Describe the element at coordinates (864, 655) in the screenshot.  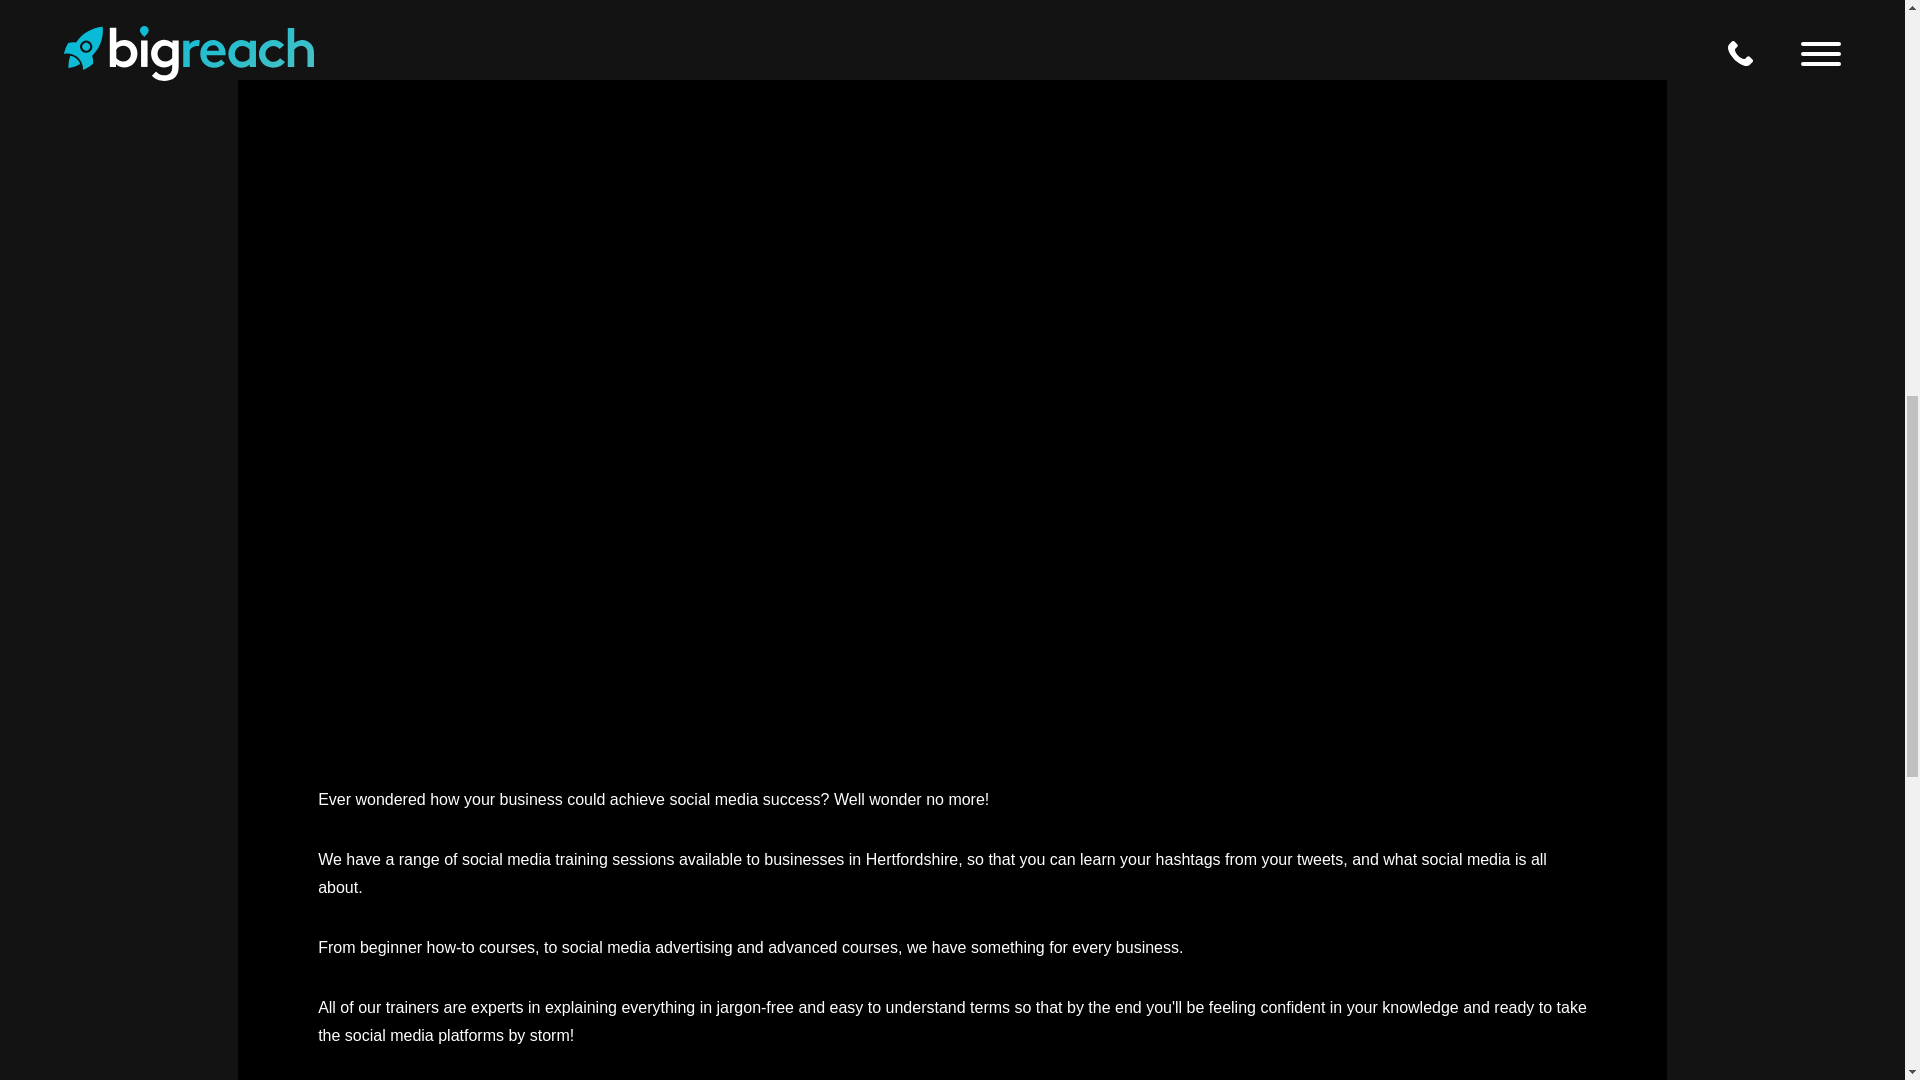
I see `Latest News` at that location.